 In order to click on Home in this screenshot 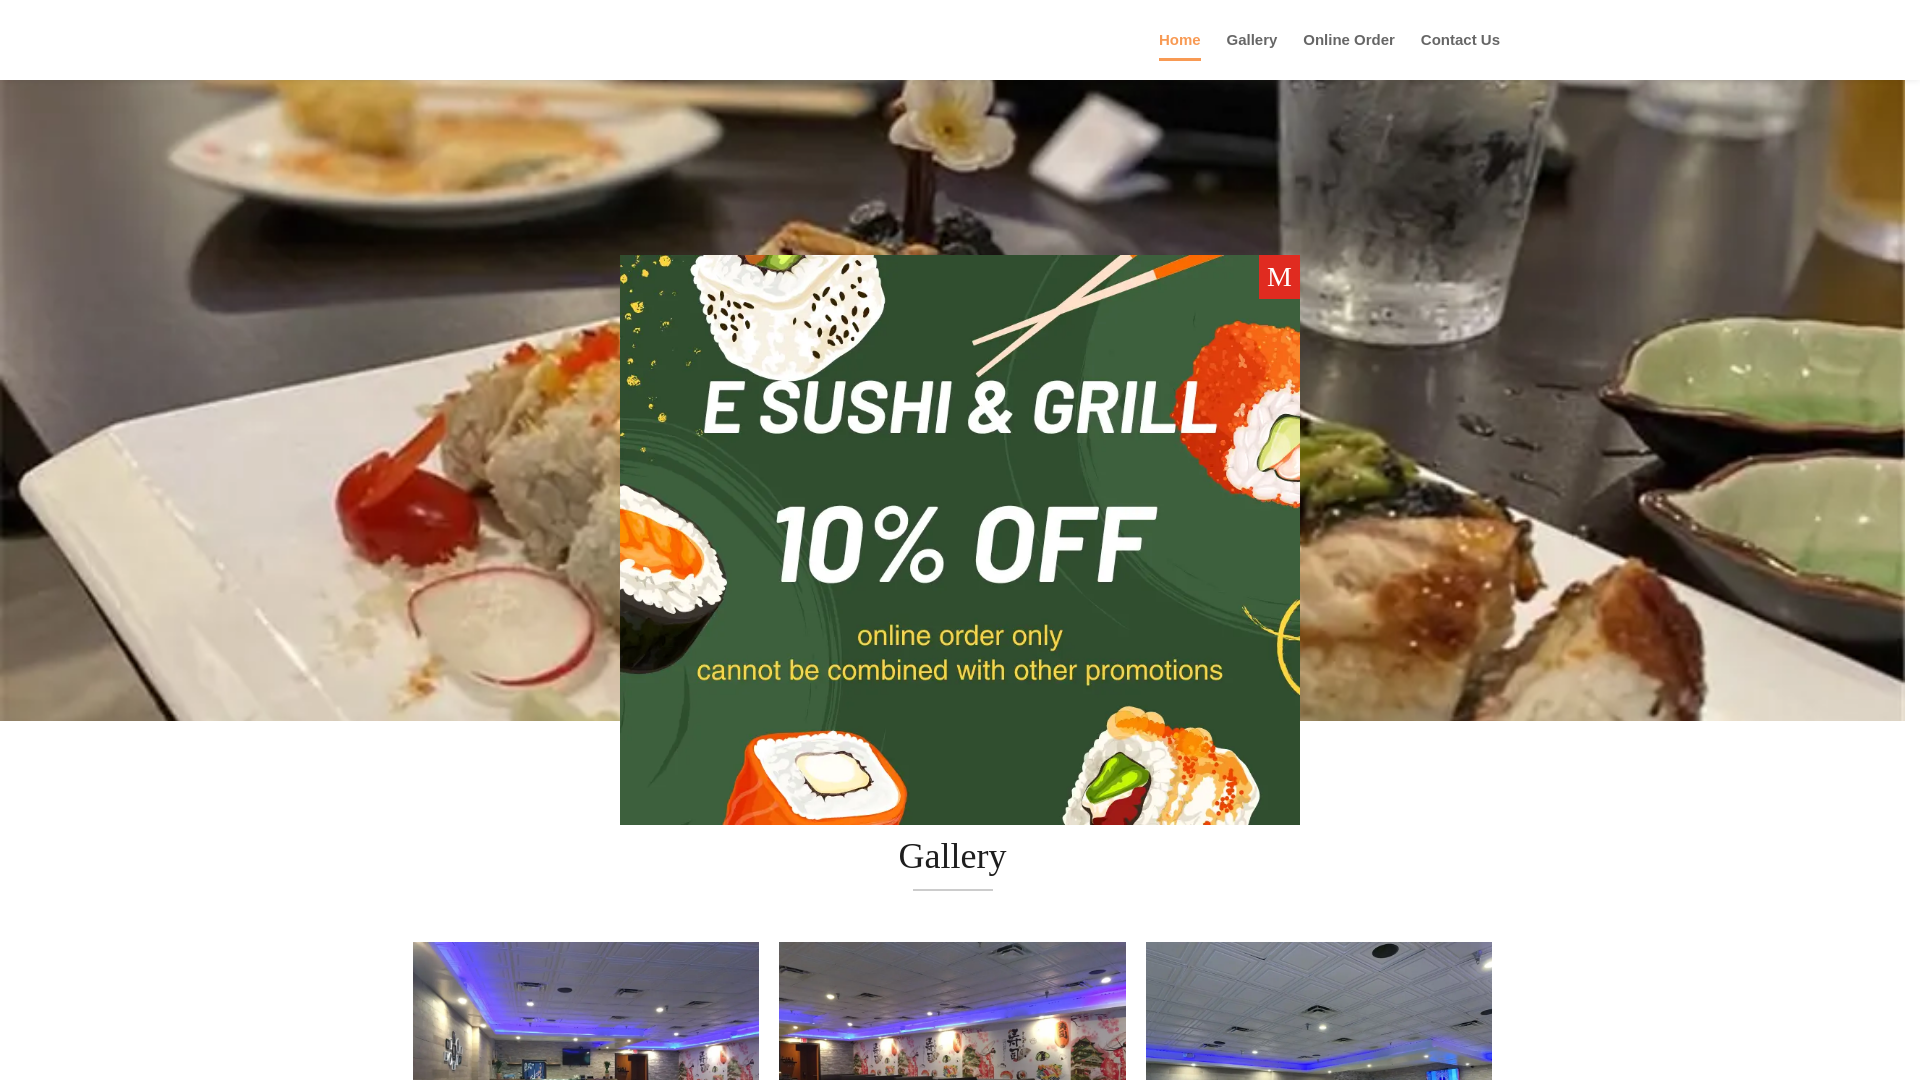, I will do `click(1180, 56)`.